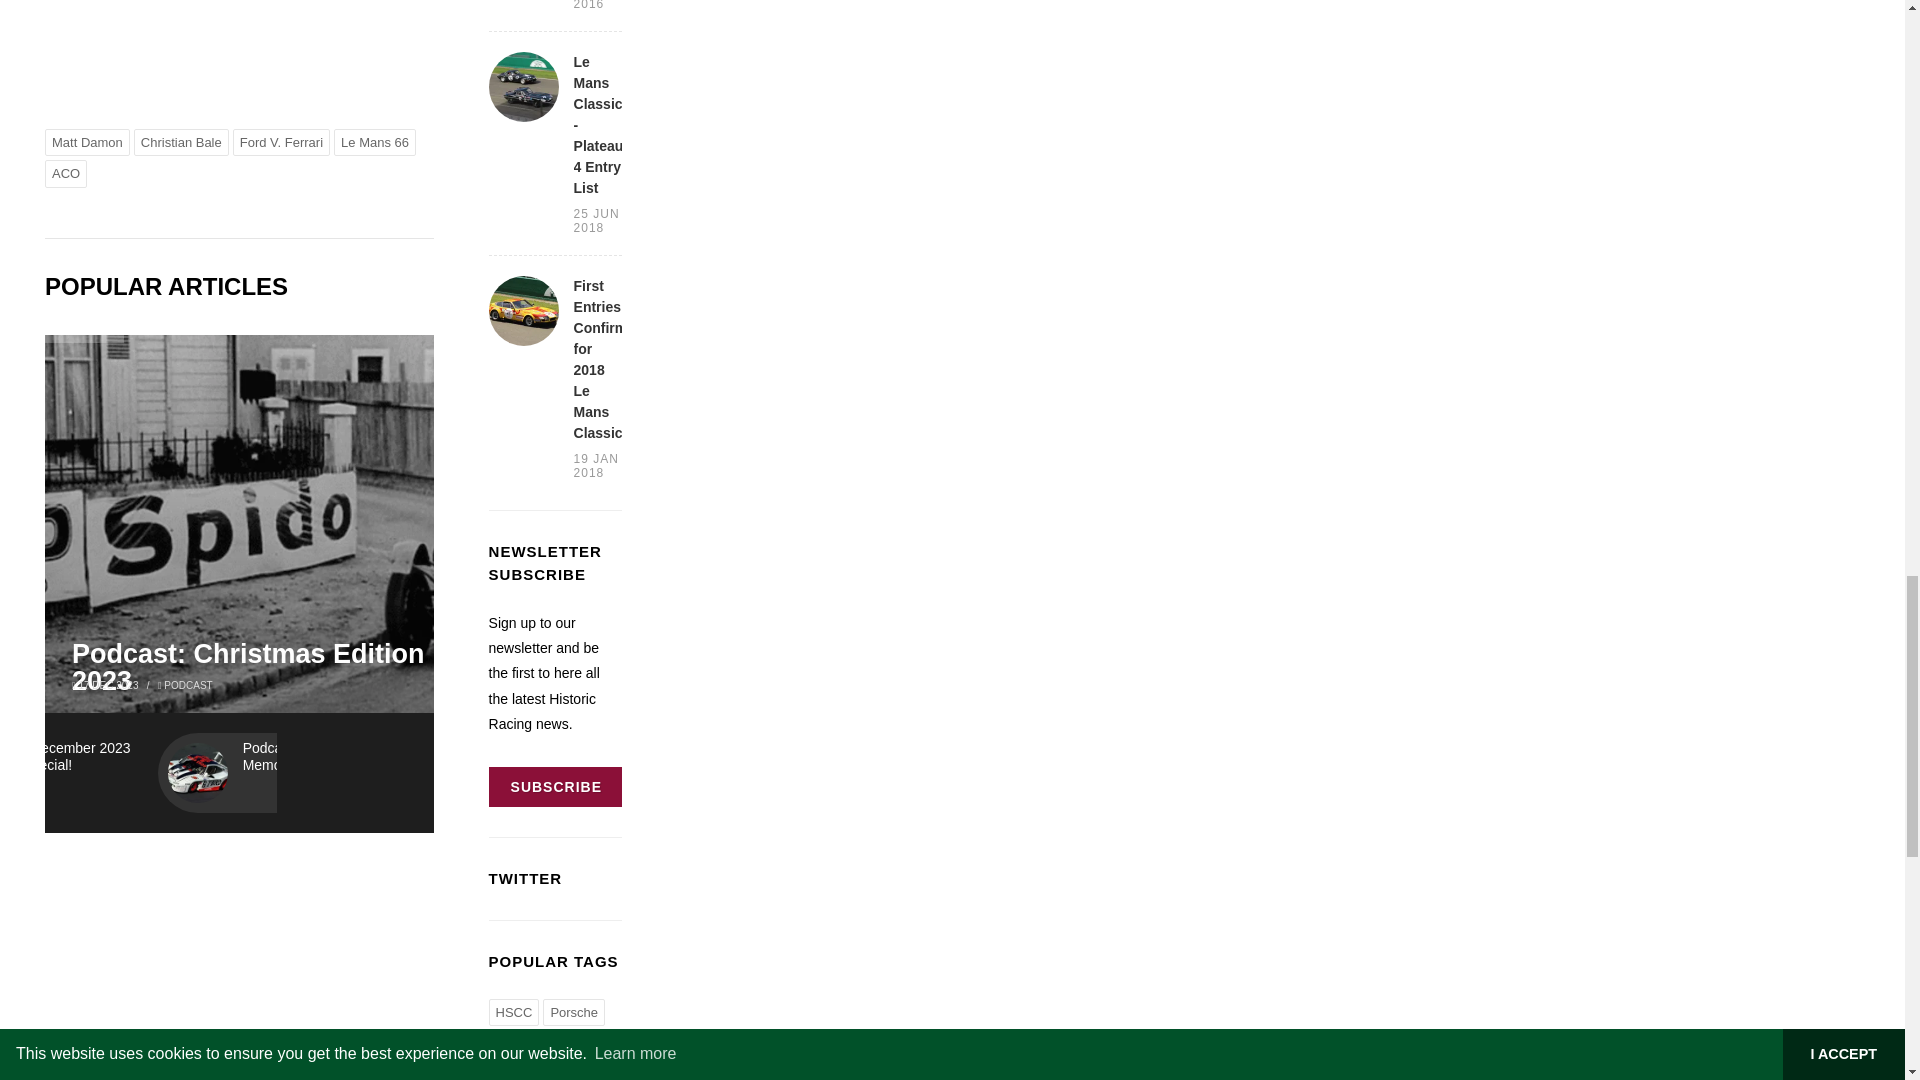 The image size is (1920, 1080). I want to click on Matt Damon, so click(87, 142).